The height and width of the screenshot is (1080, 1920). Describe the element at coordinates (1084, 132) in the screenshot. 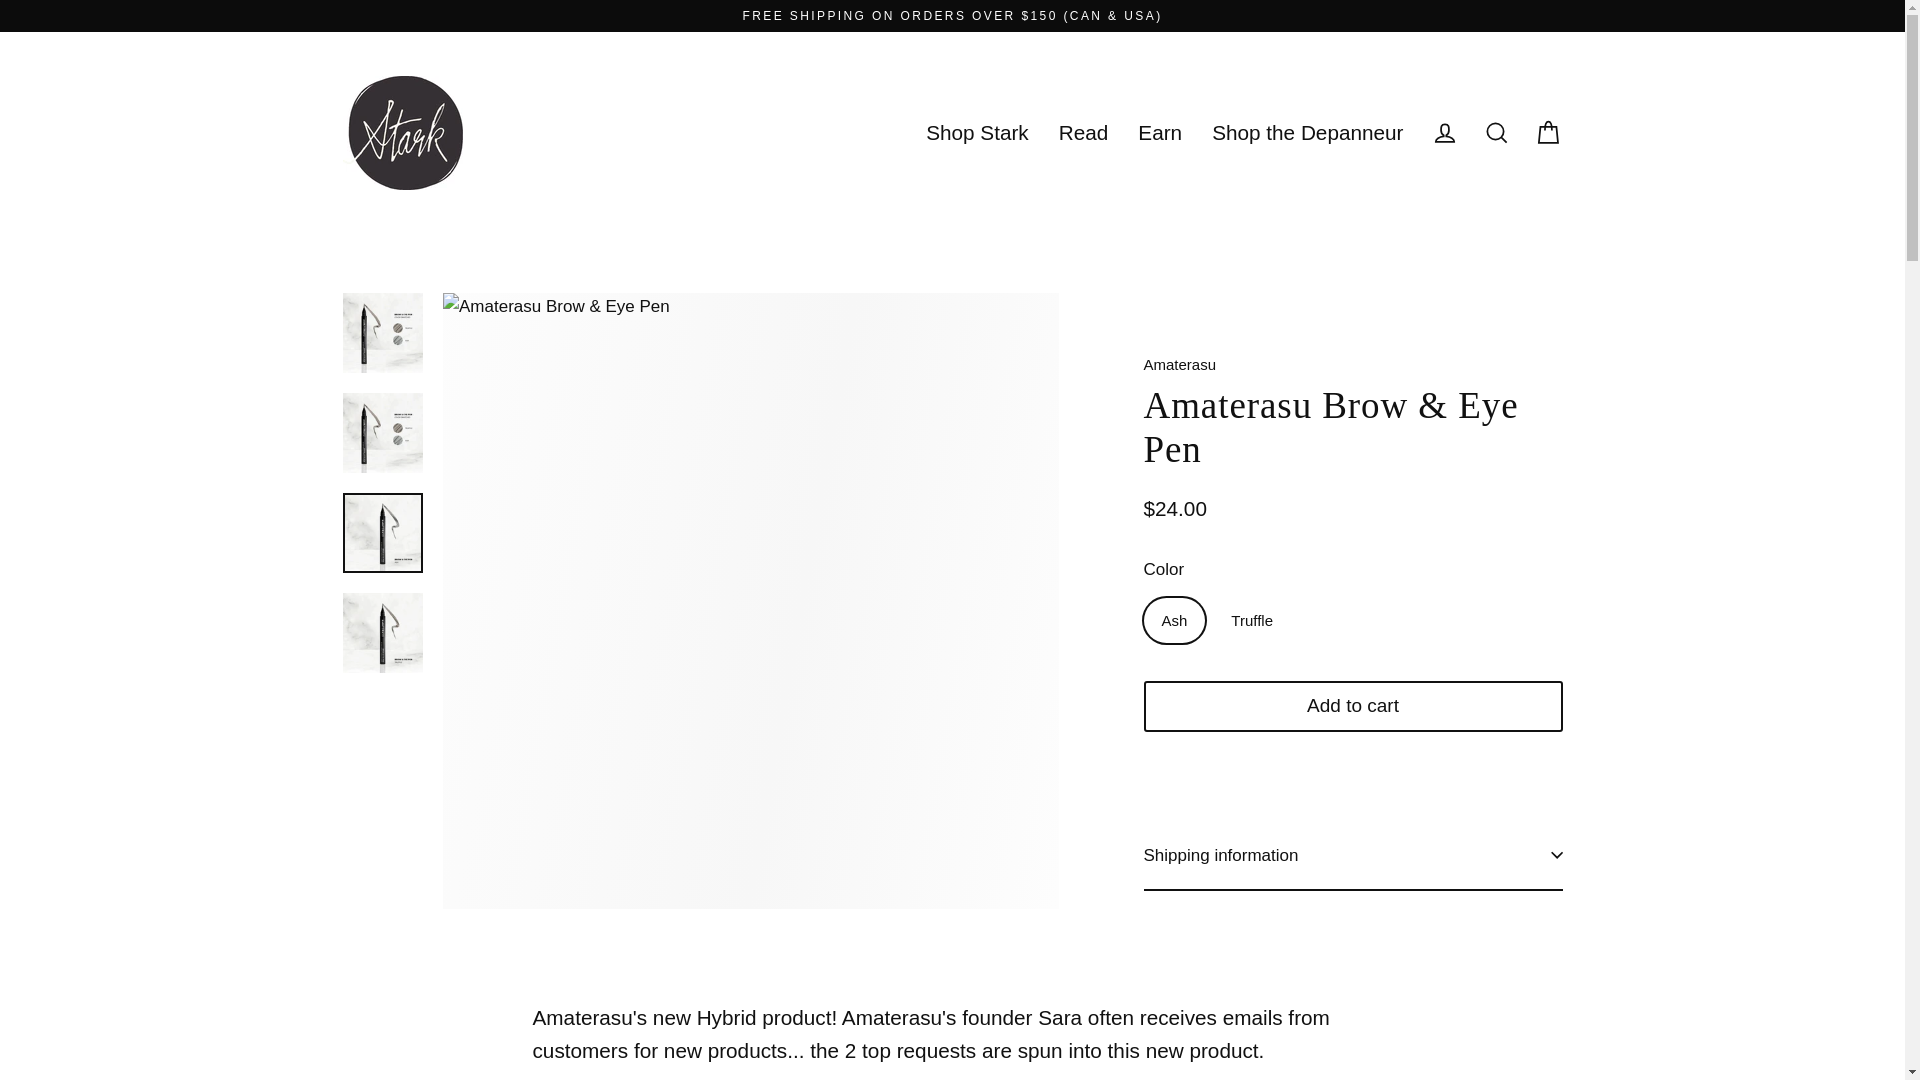

I see `Read` at that location.